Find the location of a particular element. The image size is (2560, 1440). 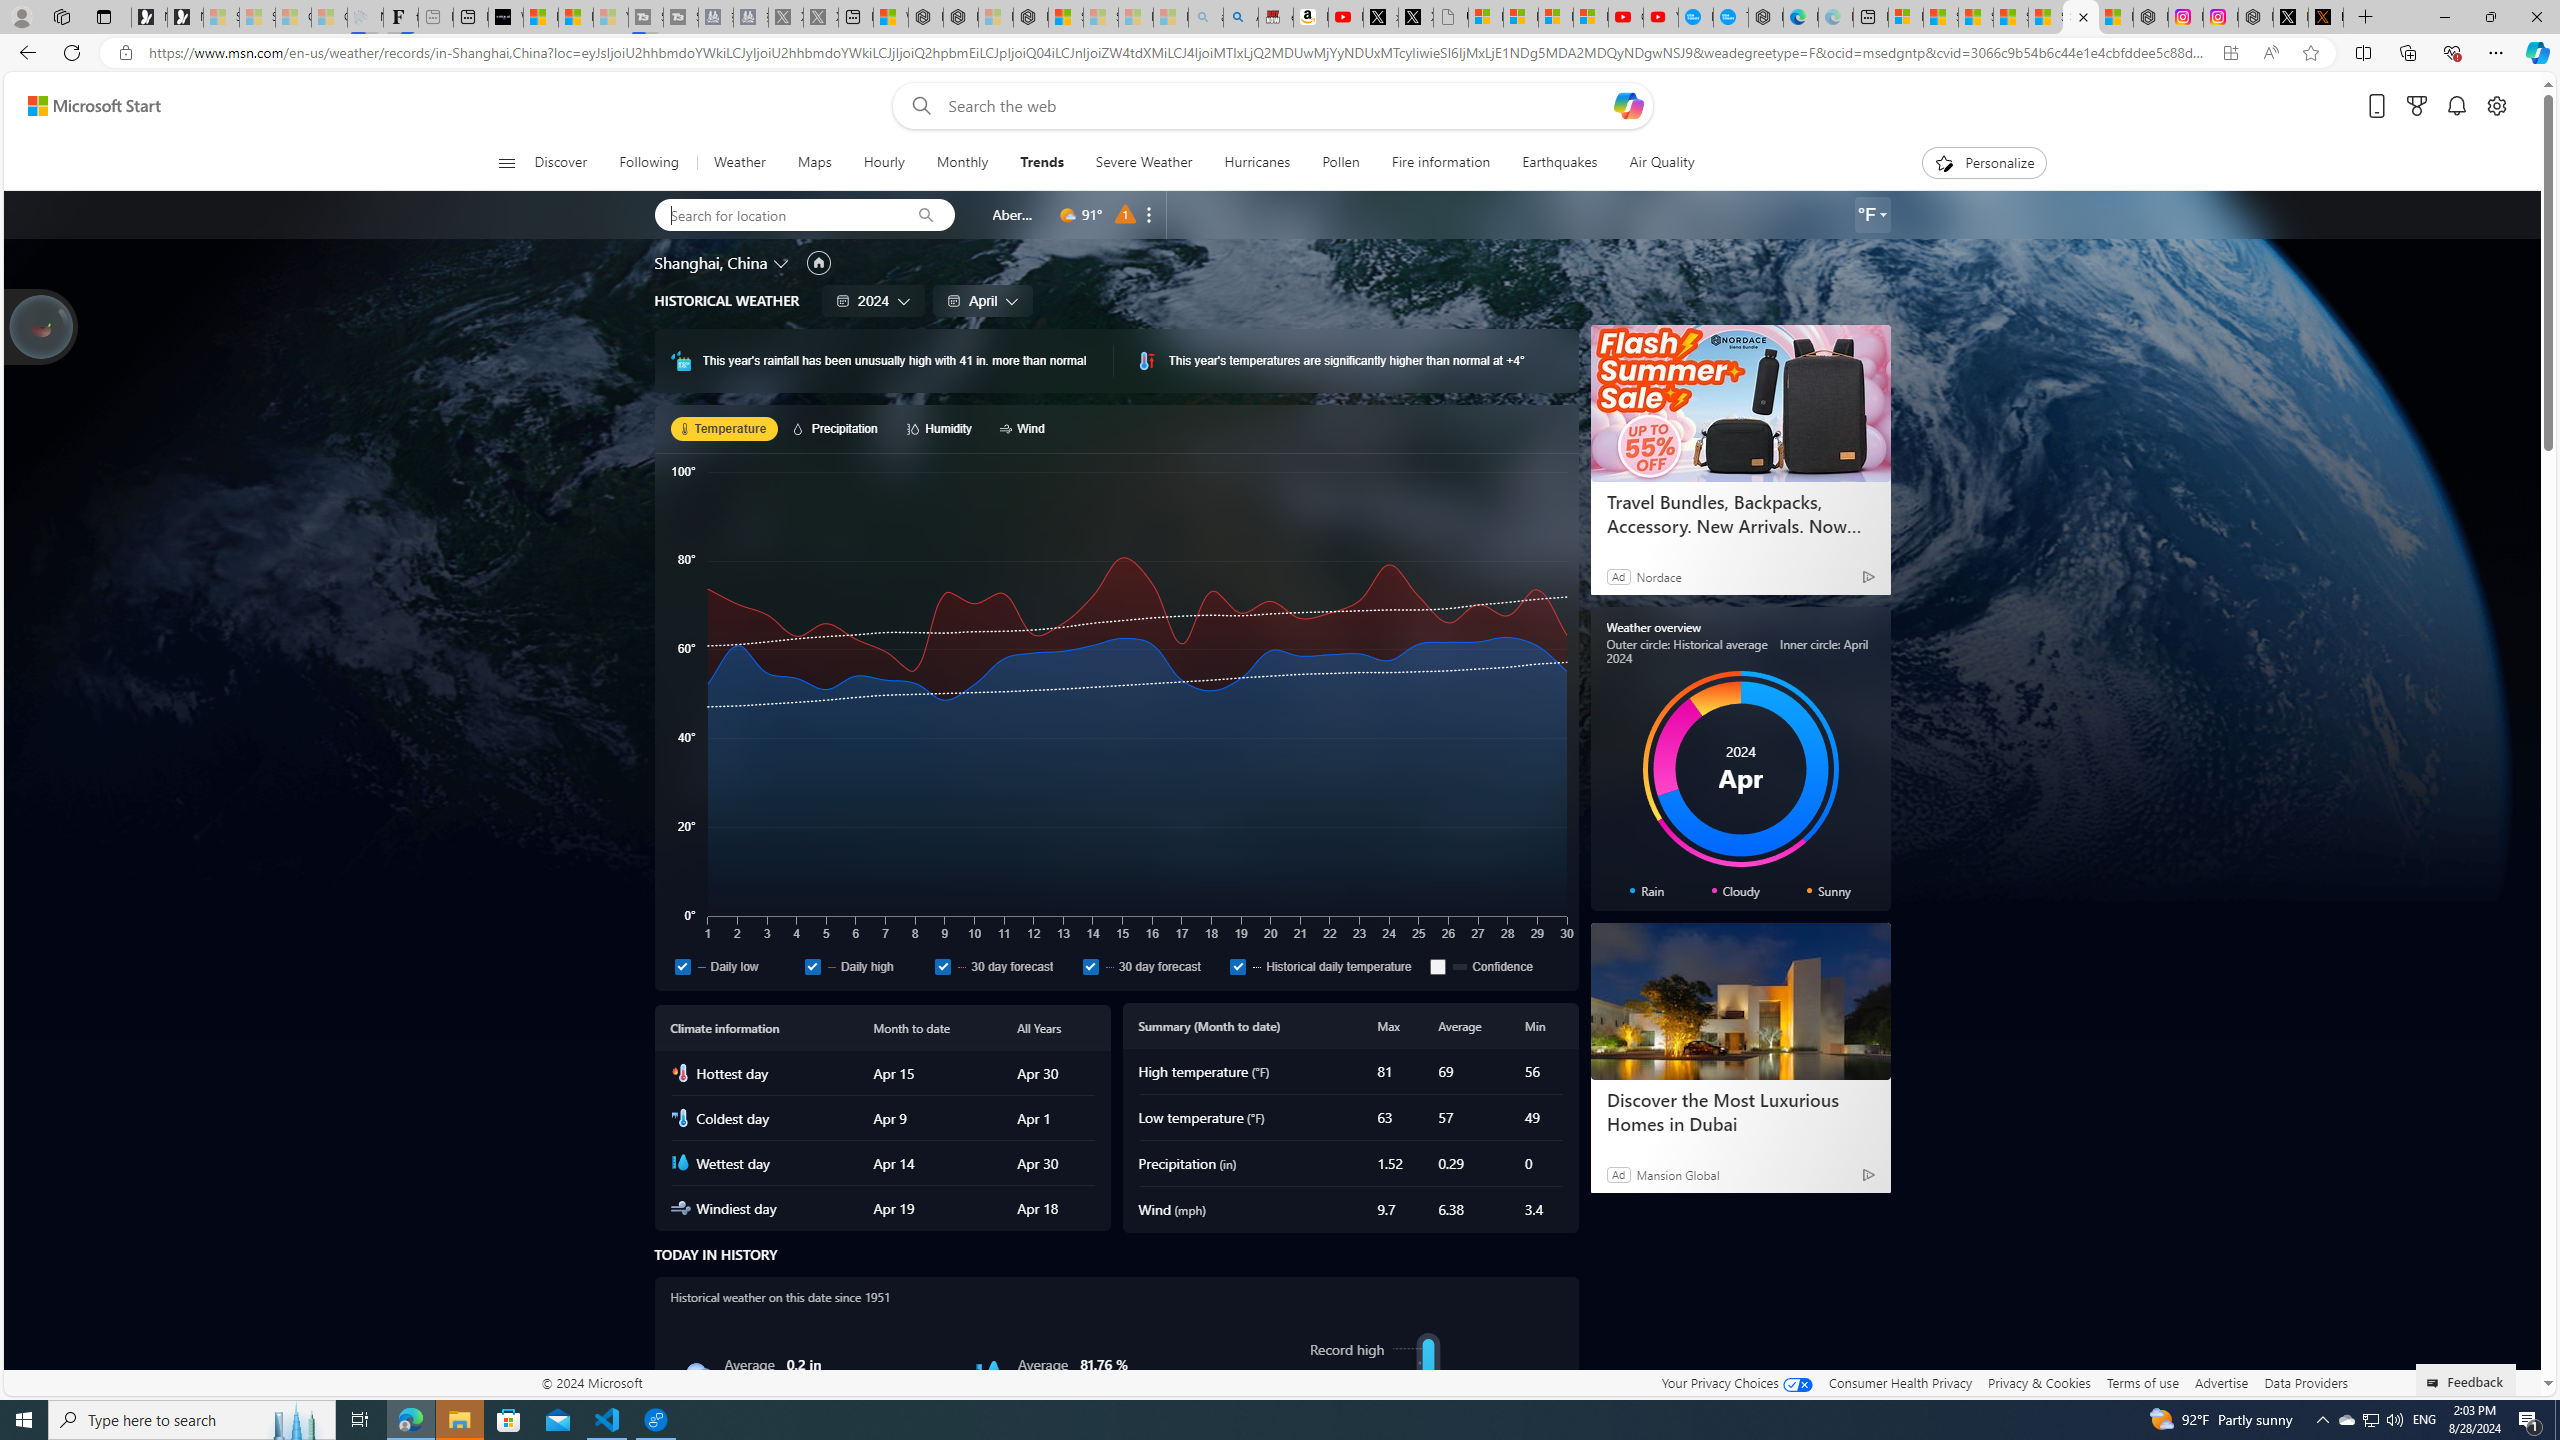

Change location is located at coordinates (783, 263).